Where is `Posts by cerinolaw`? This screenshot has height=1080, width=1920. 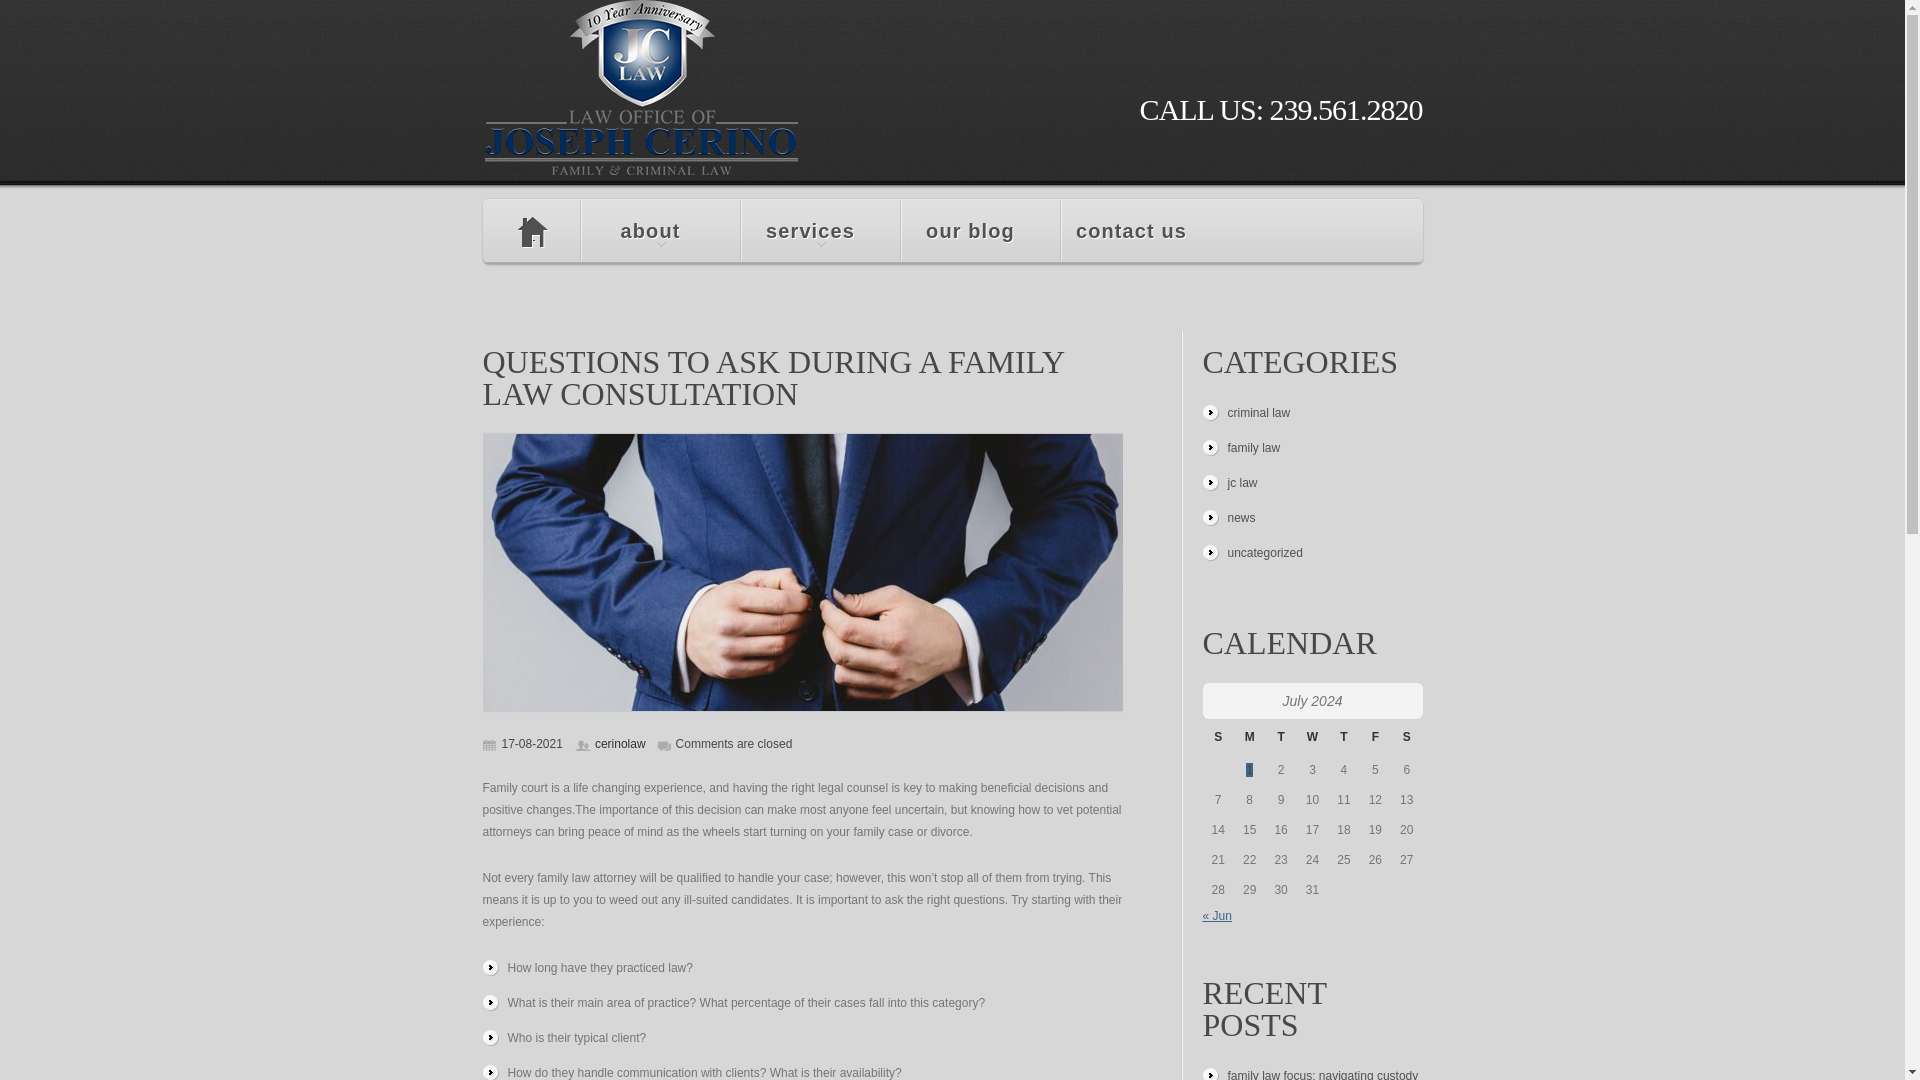
Posts by cerinolaw is located at coordinates (620, 743).